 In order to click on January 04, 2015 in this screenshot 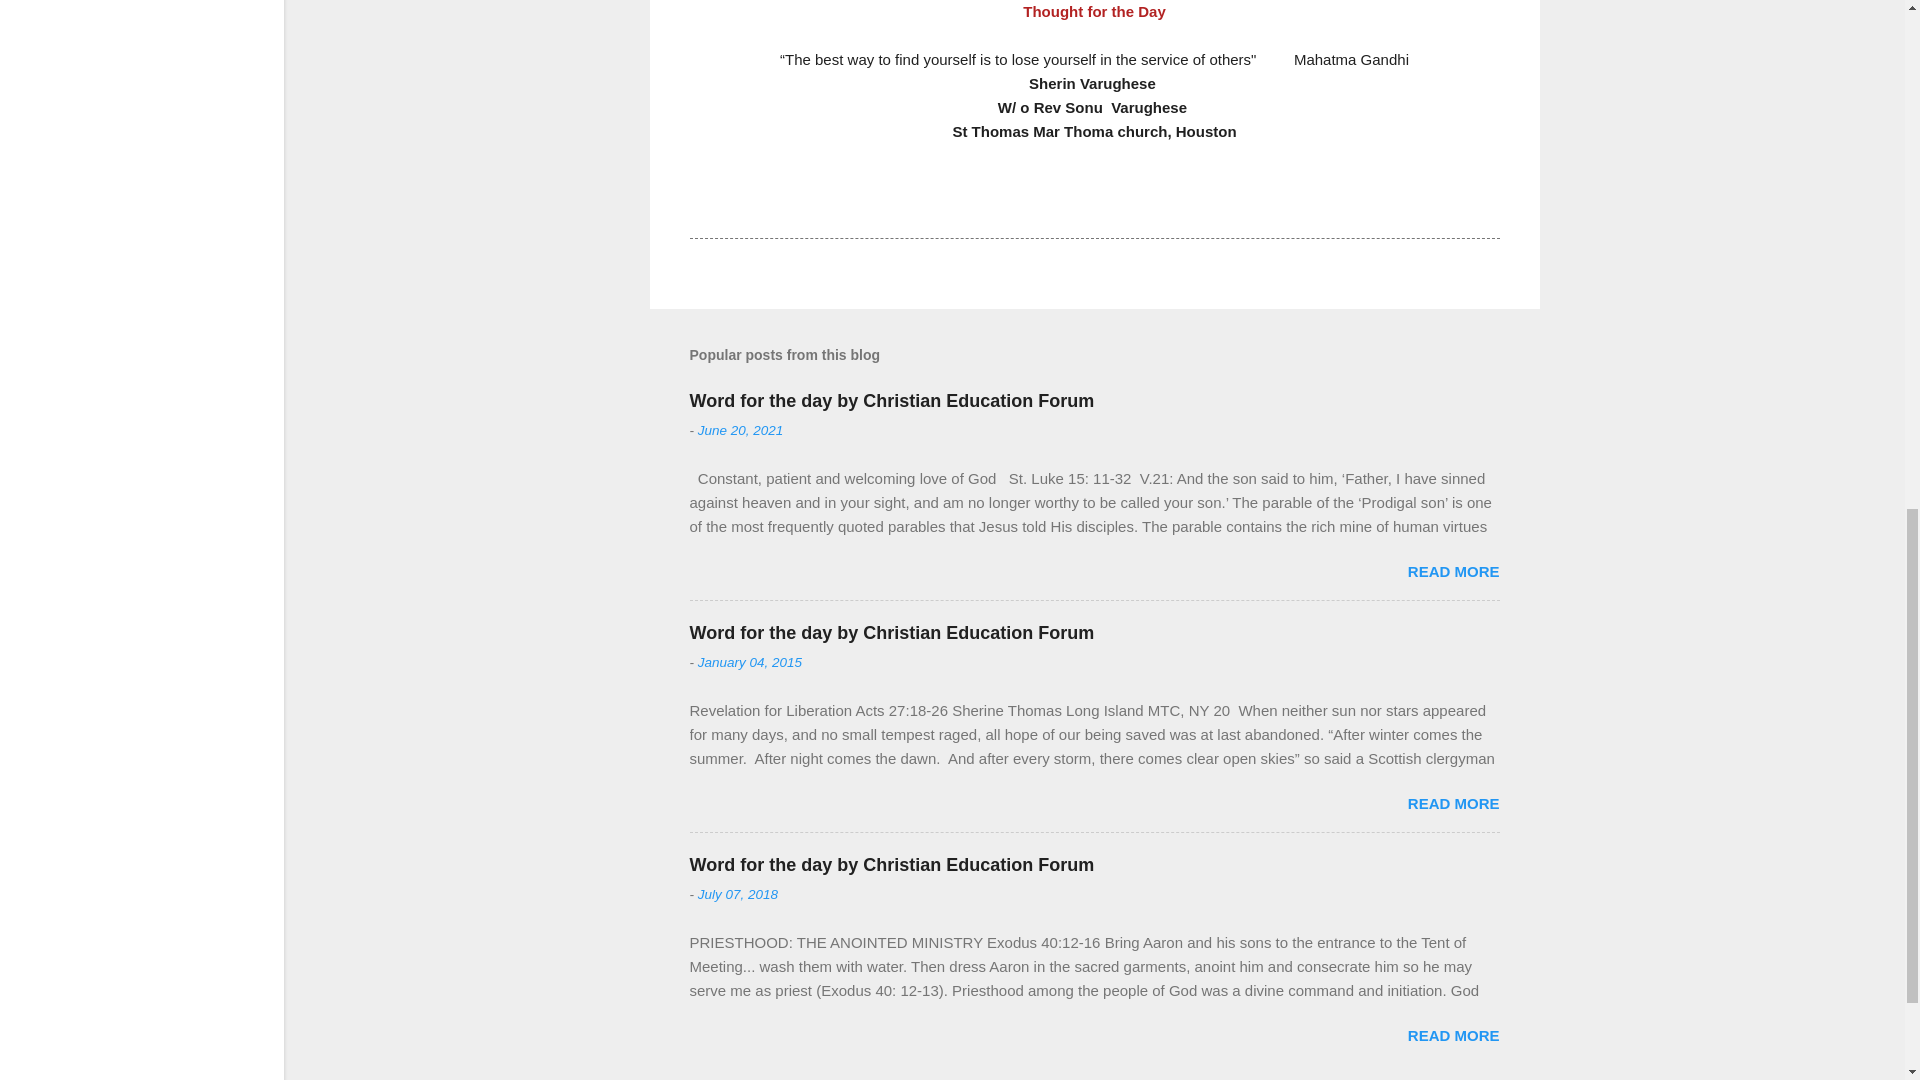, I will do `click(750, 662)`.